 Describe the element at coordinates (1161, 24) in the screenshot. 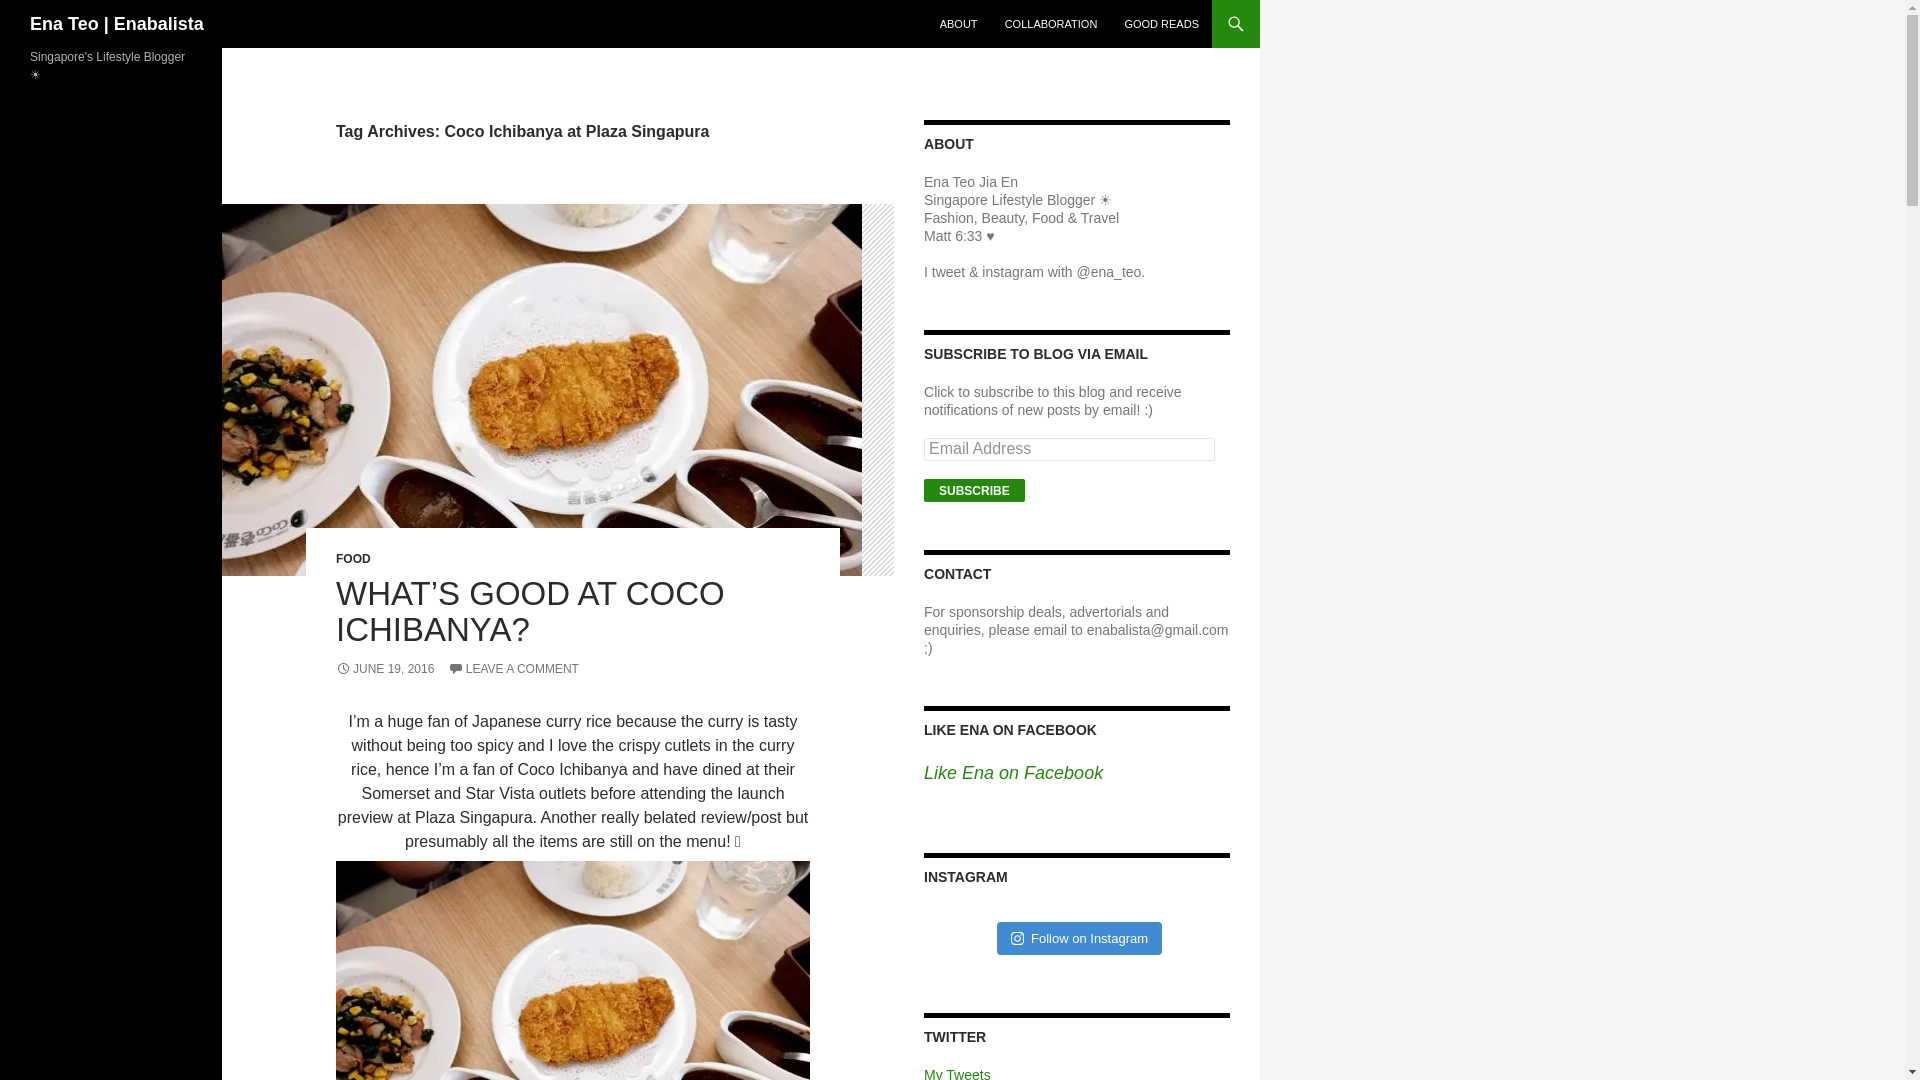

I see `GOOD READS` at that location.